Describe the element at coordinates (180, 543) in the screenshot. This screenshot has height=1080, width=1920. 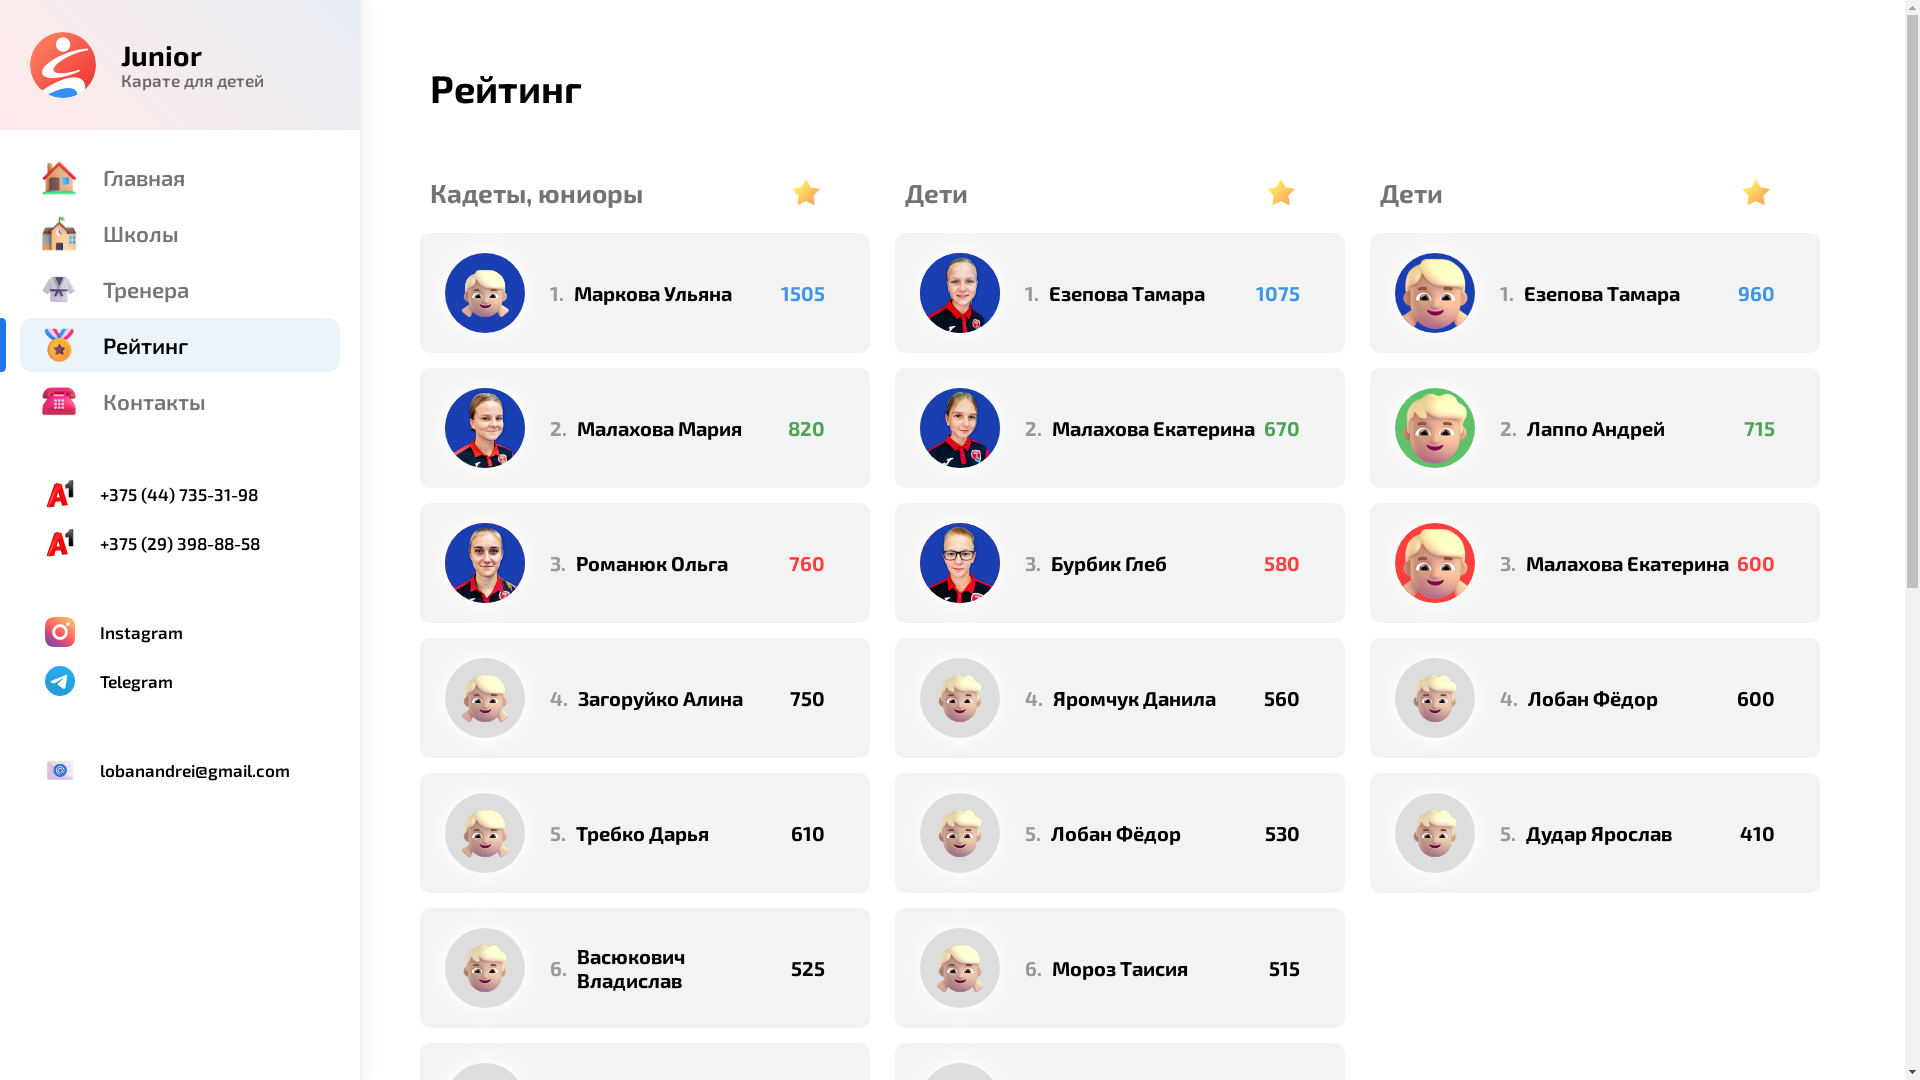
I see `+375 (29) 398-88-58` at that location.